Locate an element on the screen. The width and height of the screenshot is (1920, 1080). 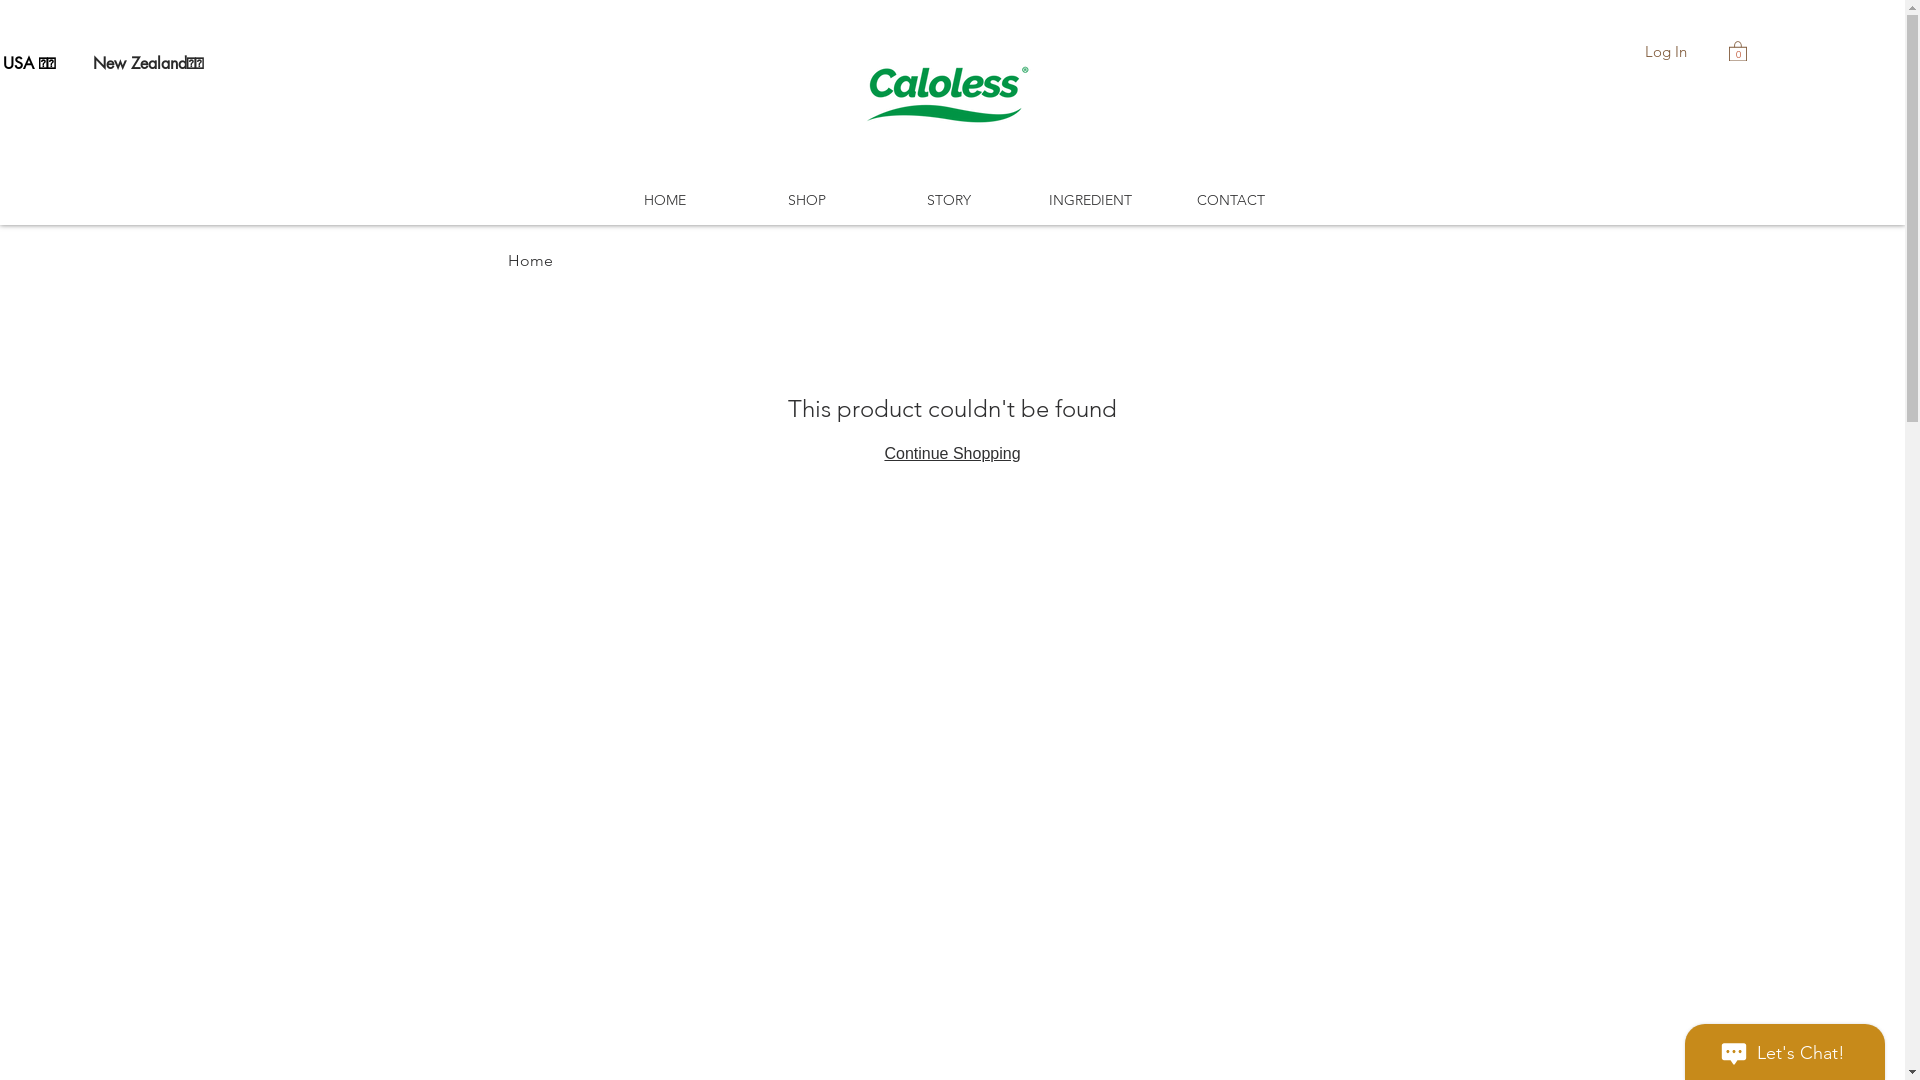
Home is located at coordinates (530, 260).